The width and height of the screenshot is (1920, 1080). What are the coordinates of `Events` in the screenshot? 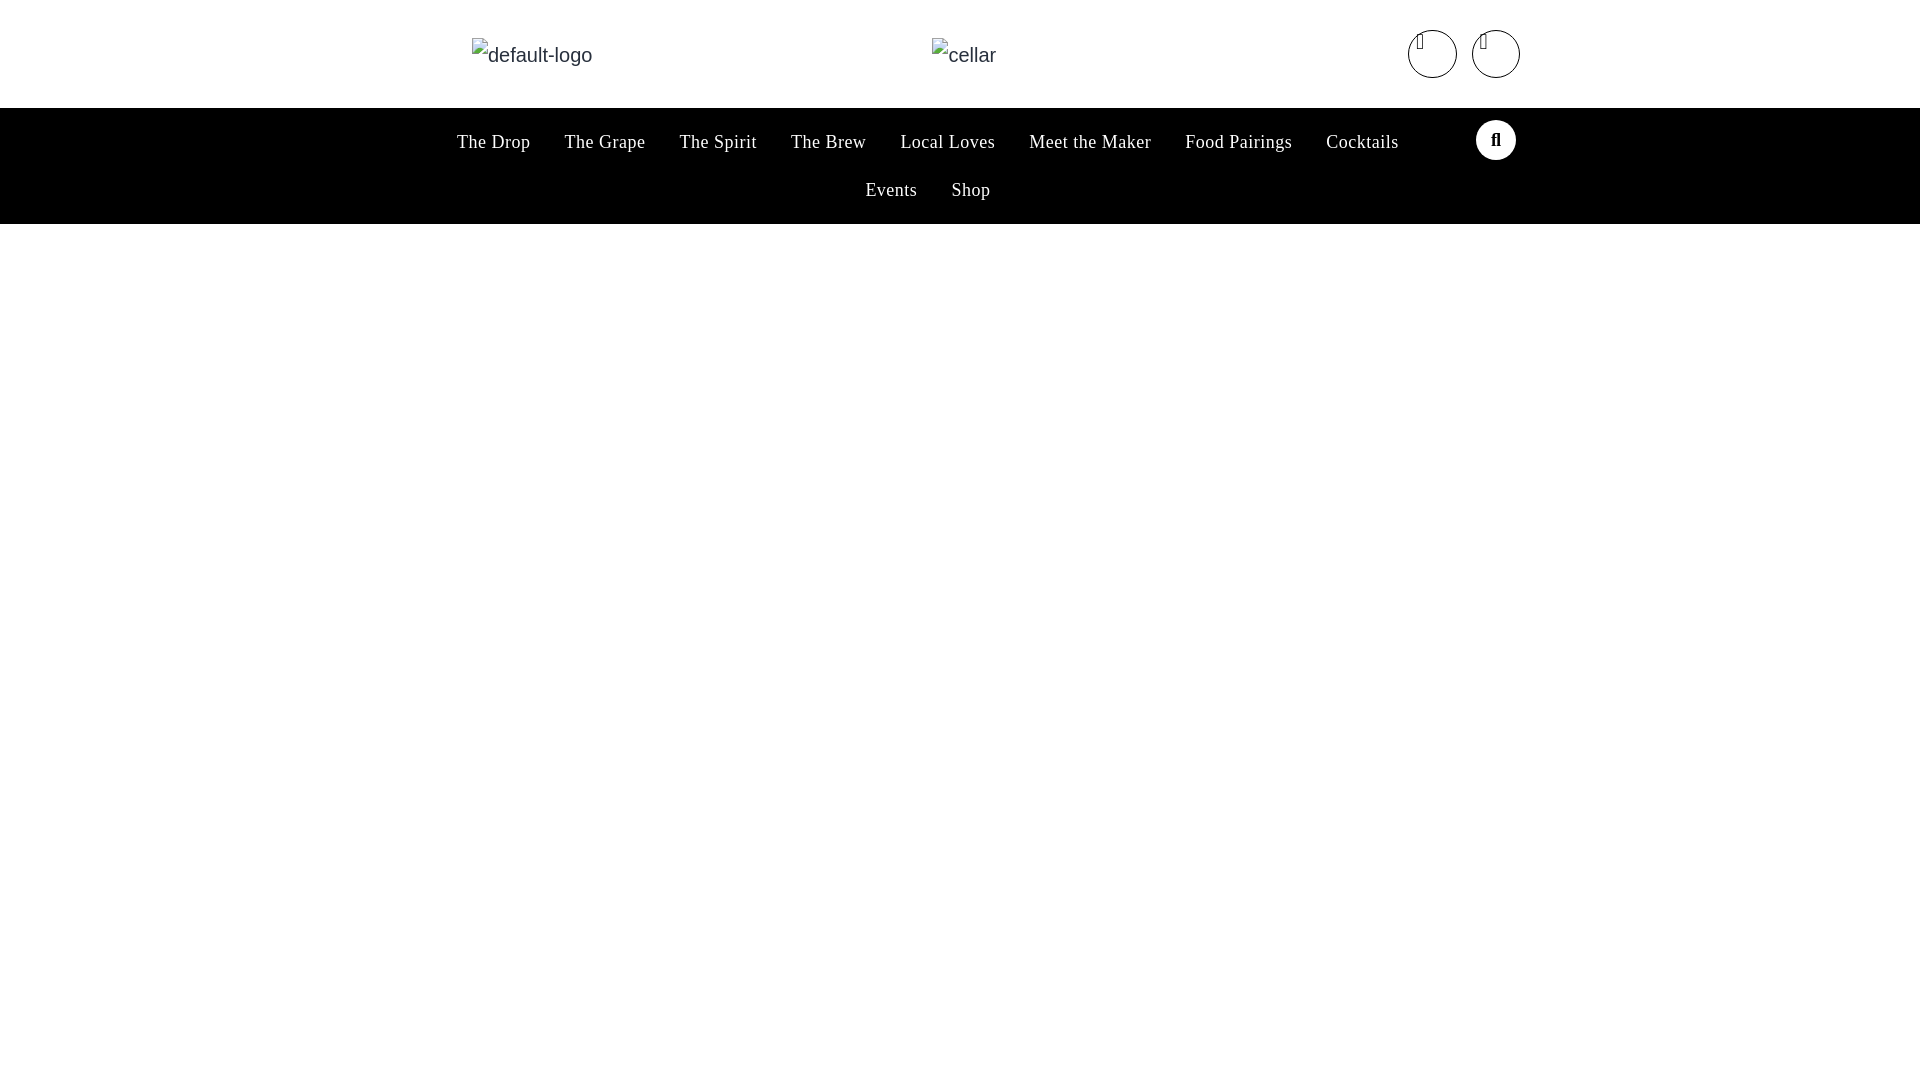 It's located at (890, 190).